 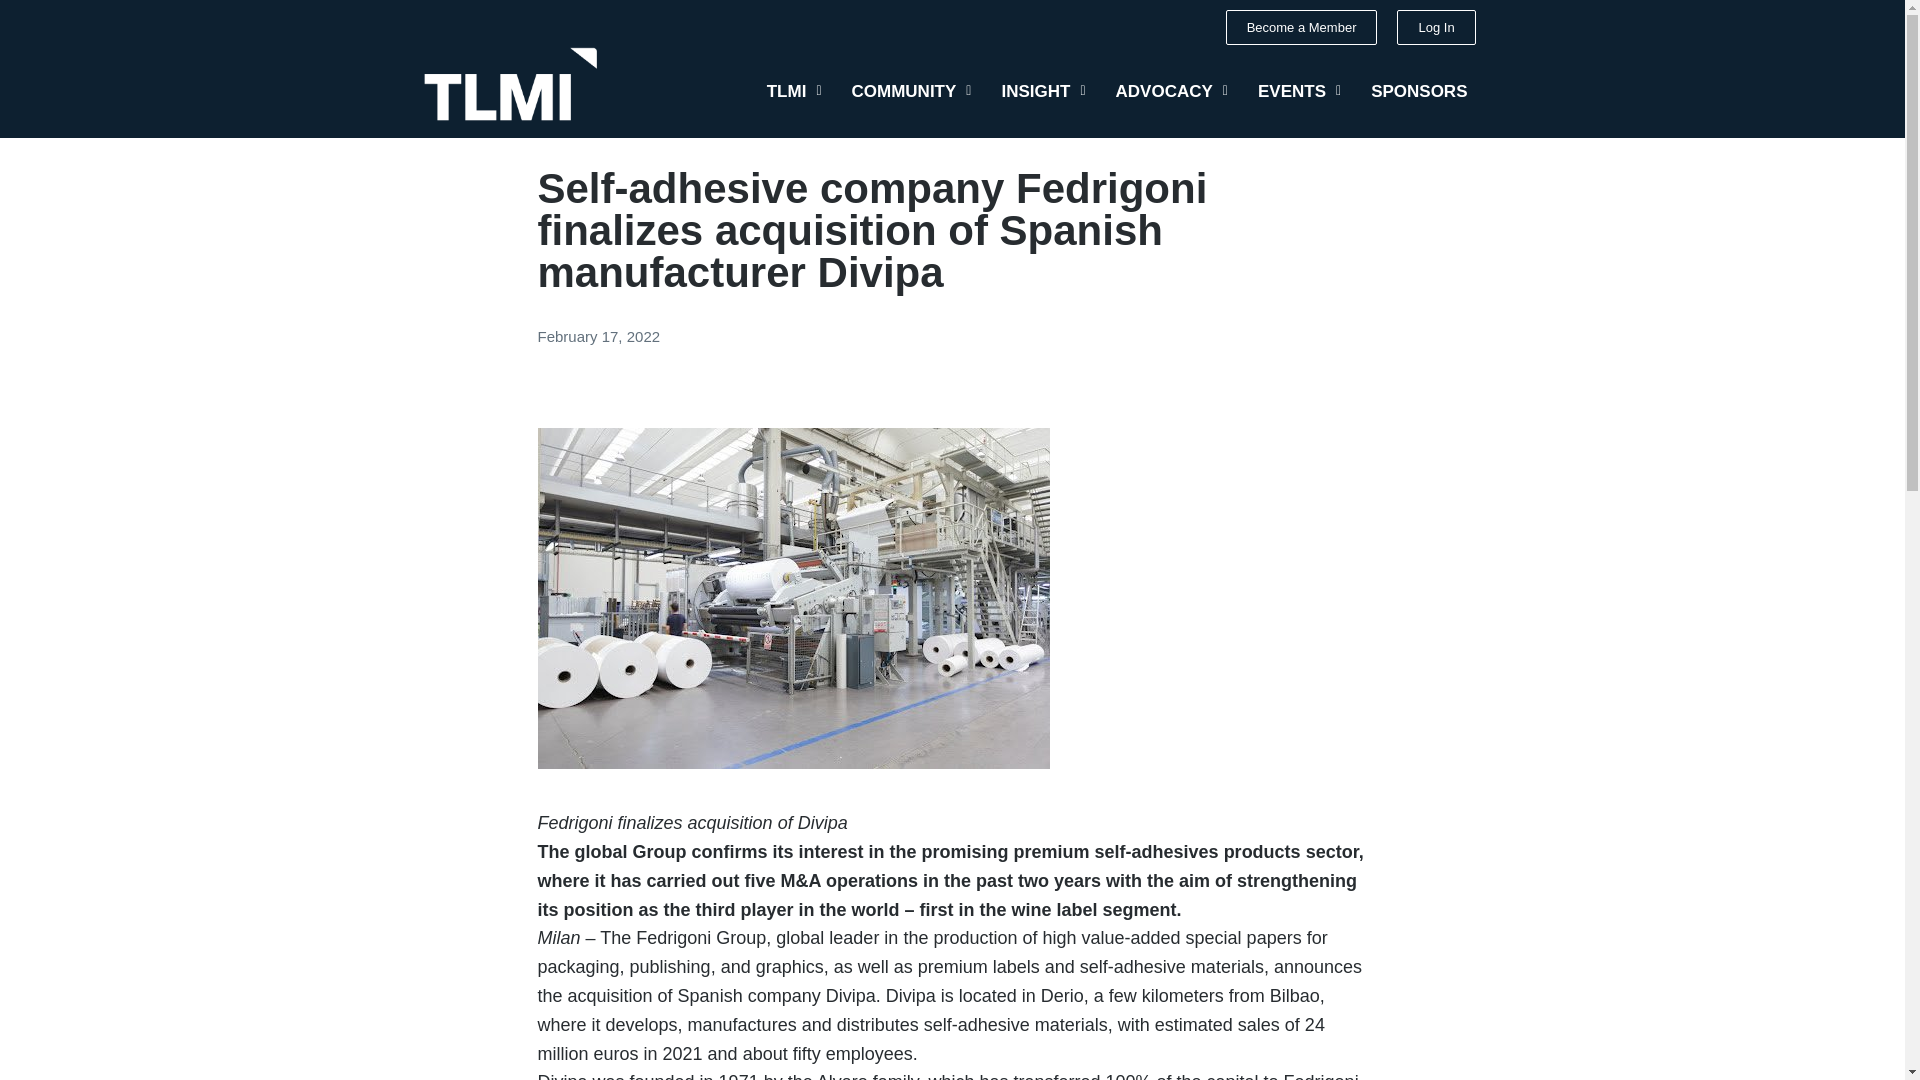 I want to click on Become a Member, so click(x=1302, y=27).